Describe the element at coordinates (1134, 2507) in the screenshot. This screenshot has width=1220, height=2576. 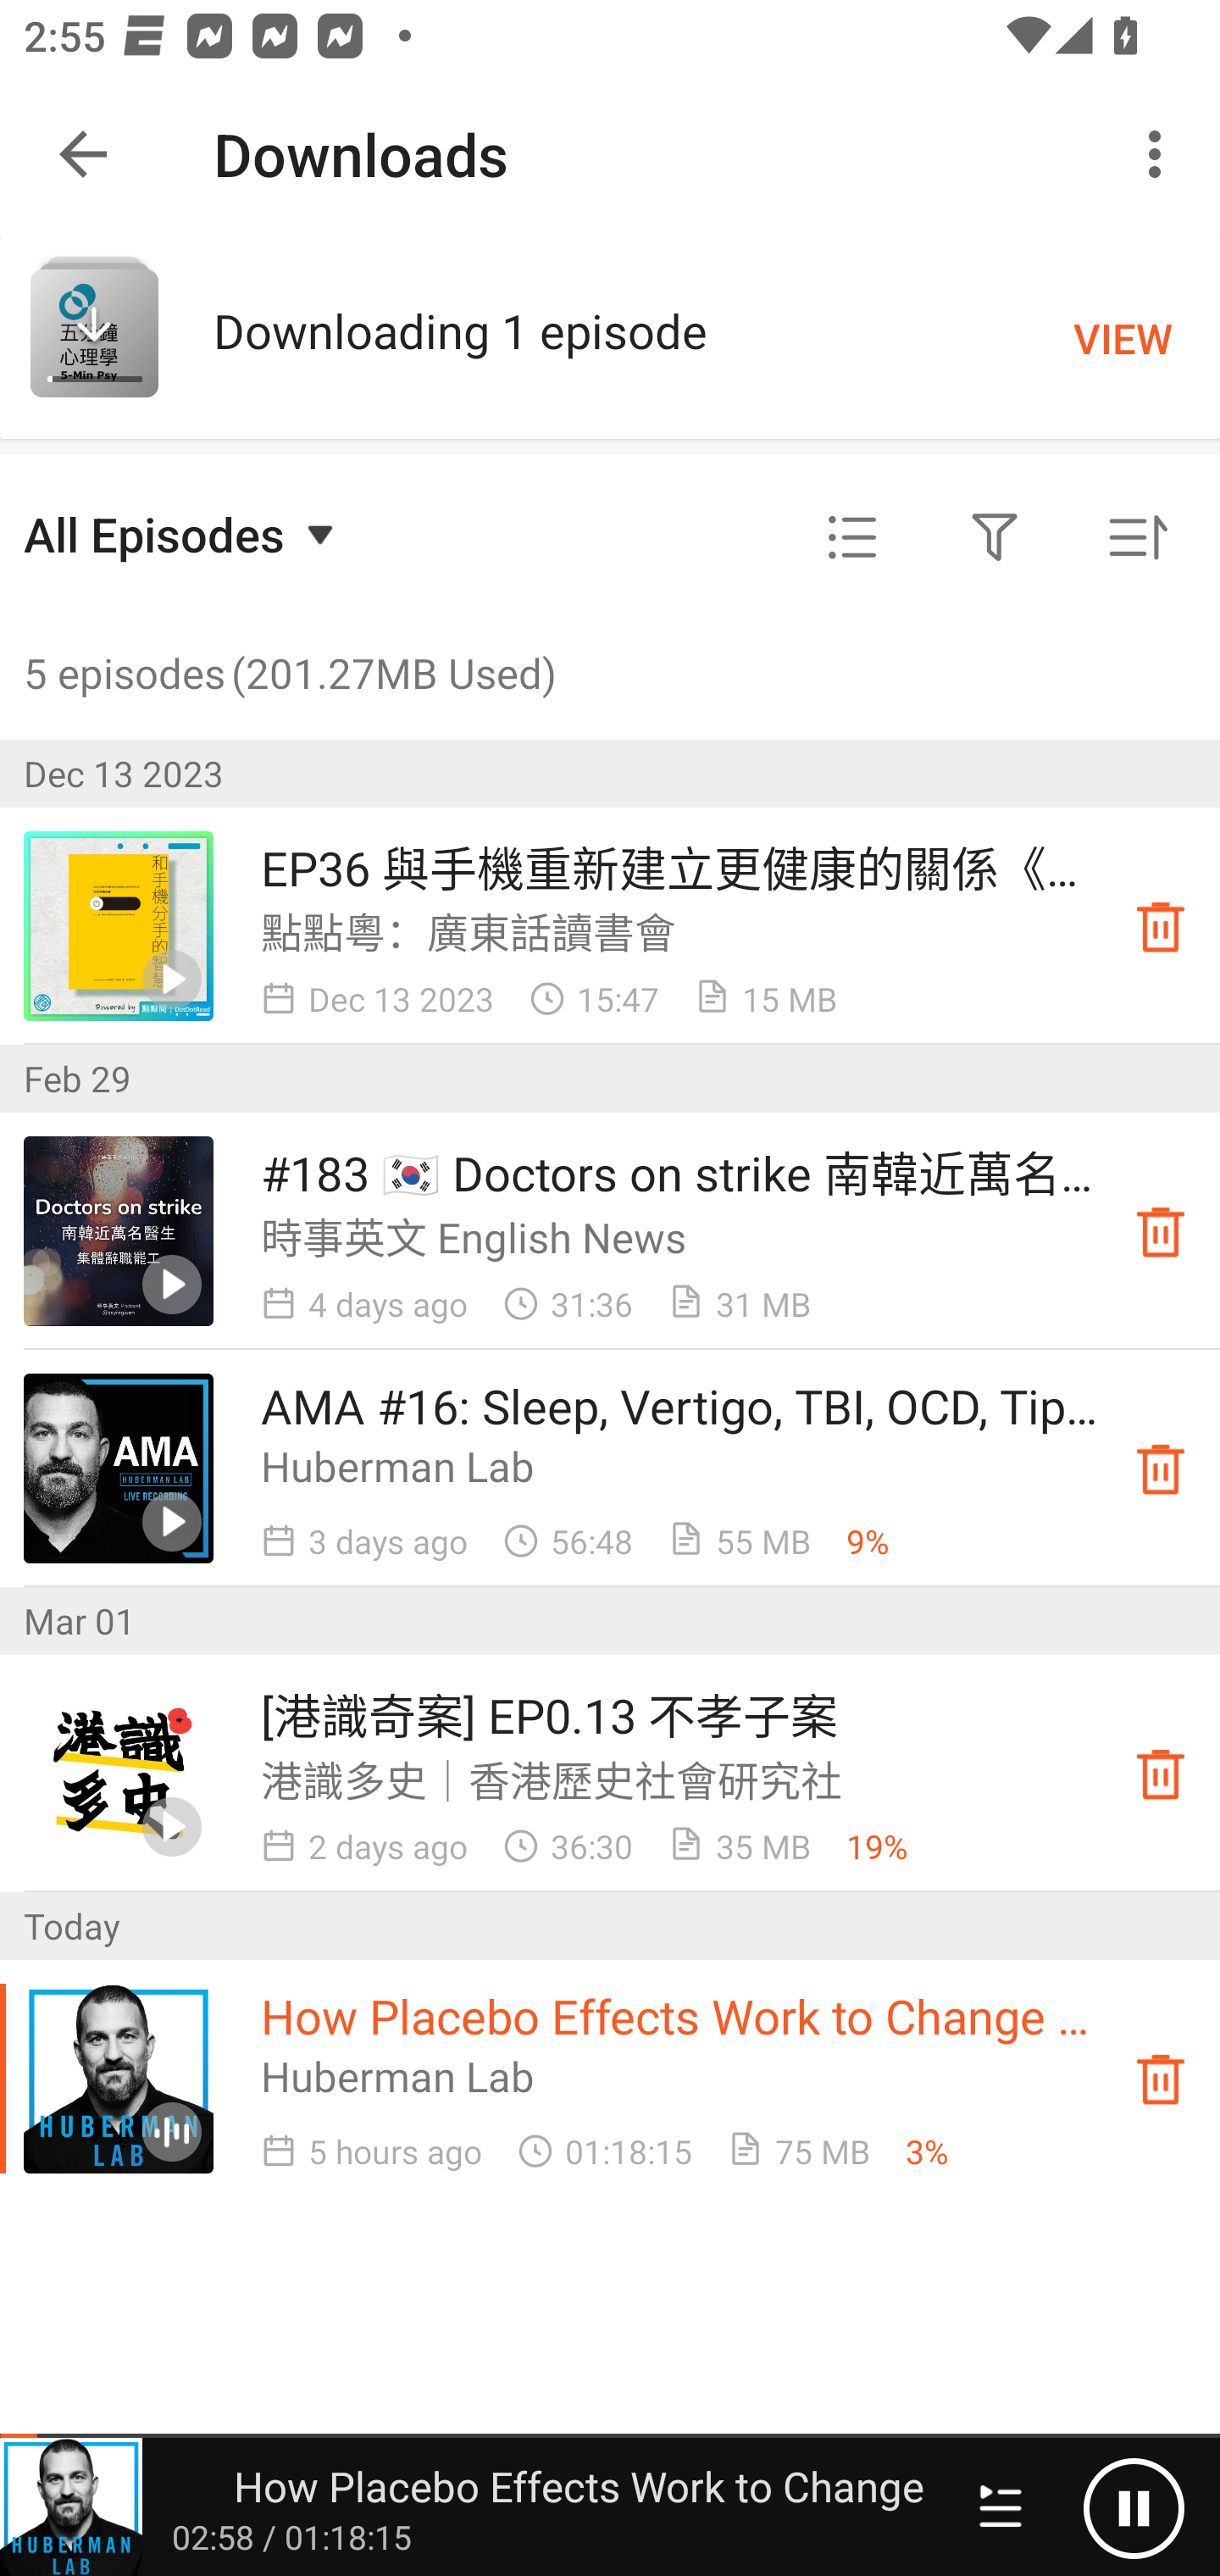
I see `Pause` at that location.